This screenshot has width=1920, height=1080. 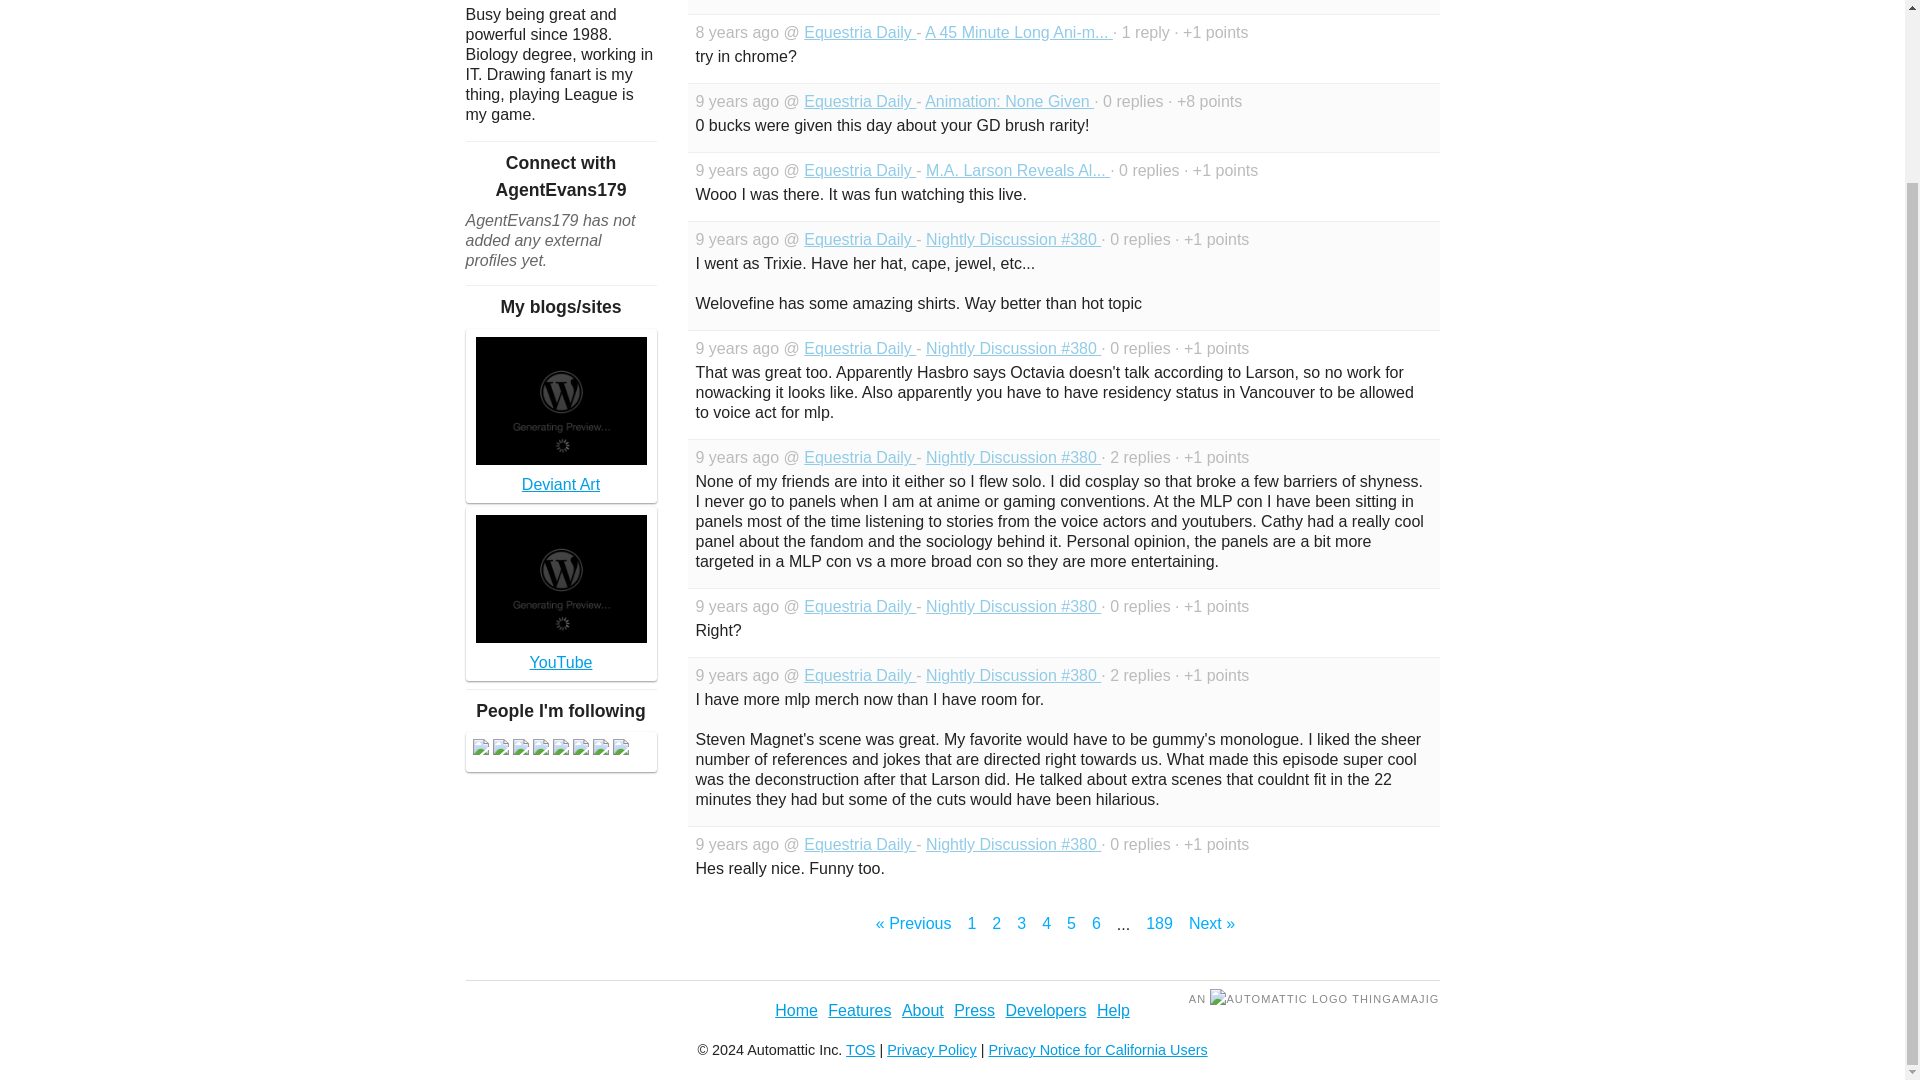 What do you see at coordinates (1019, 32) in the screenshot?
I see `A 45 Minute Long Ani-m...` at bounding box center [1019, 32].